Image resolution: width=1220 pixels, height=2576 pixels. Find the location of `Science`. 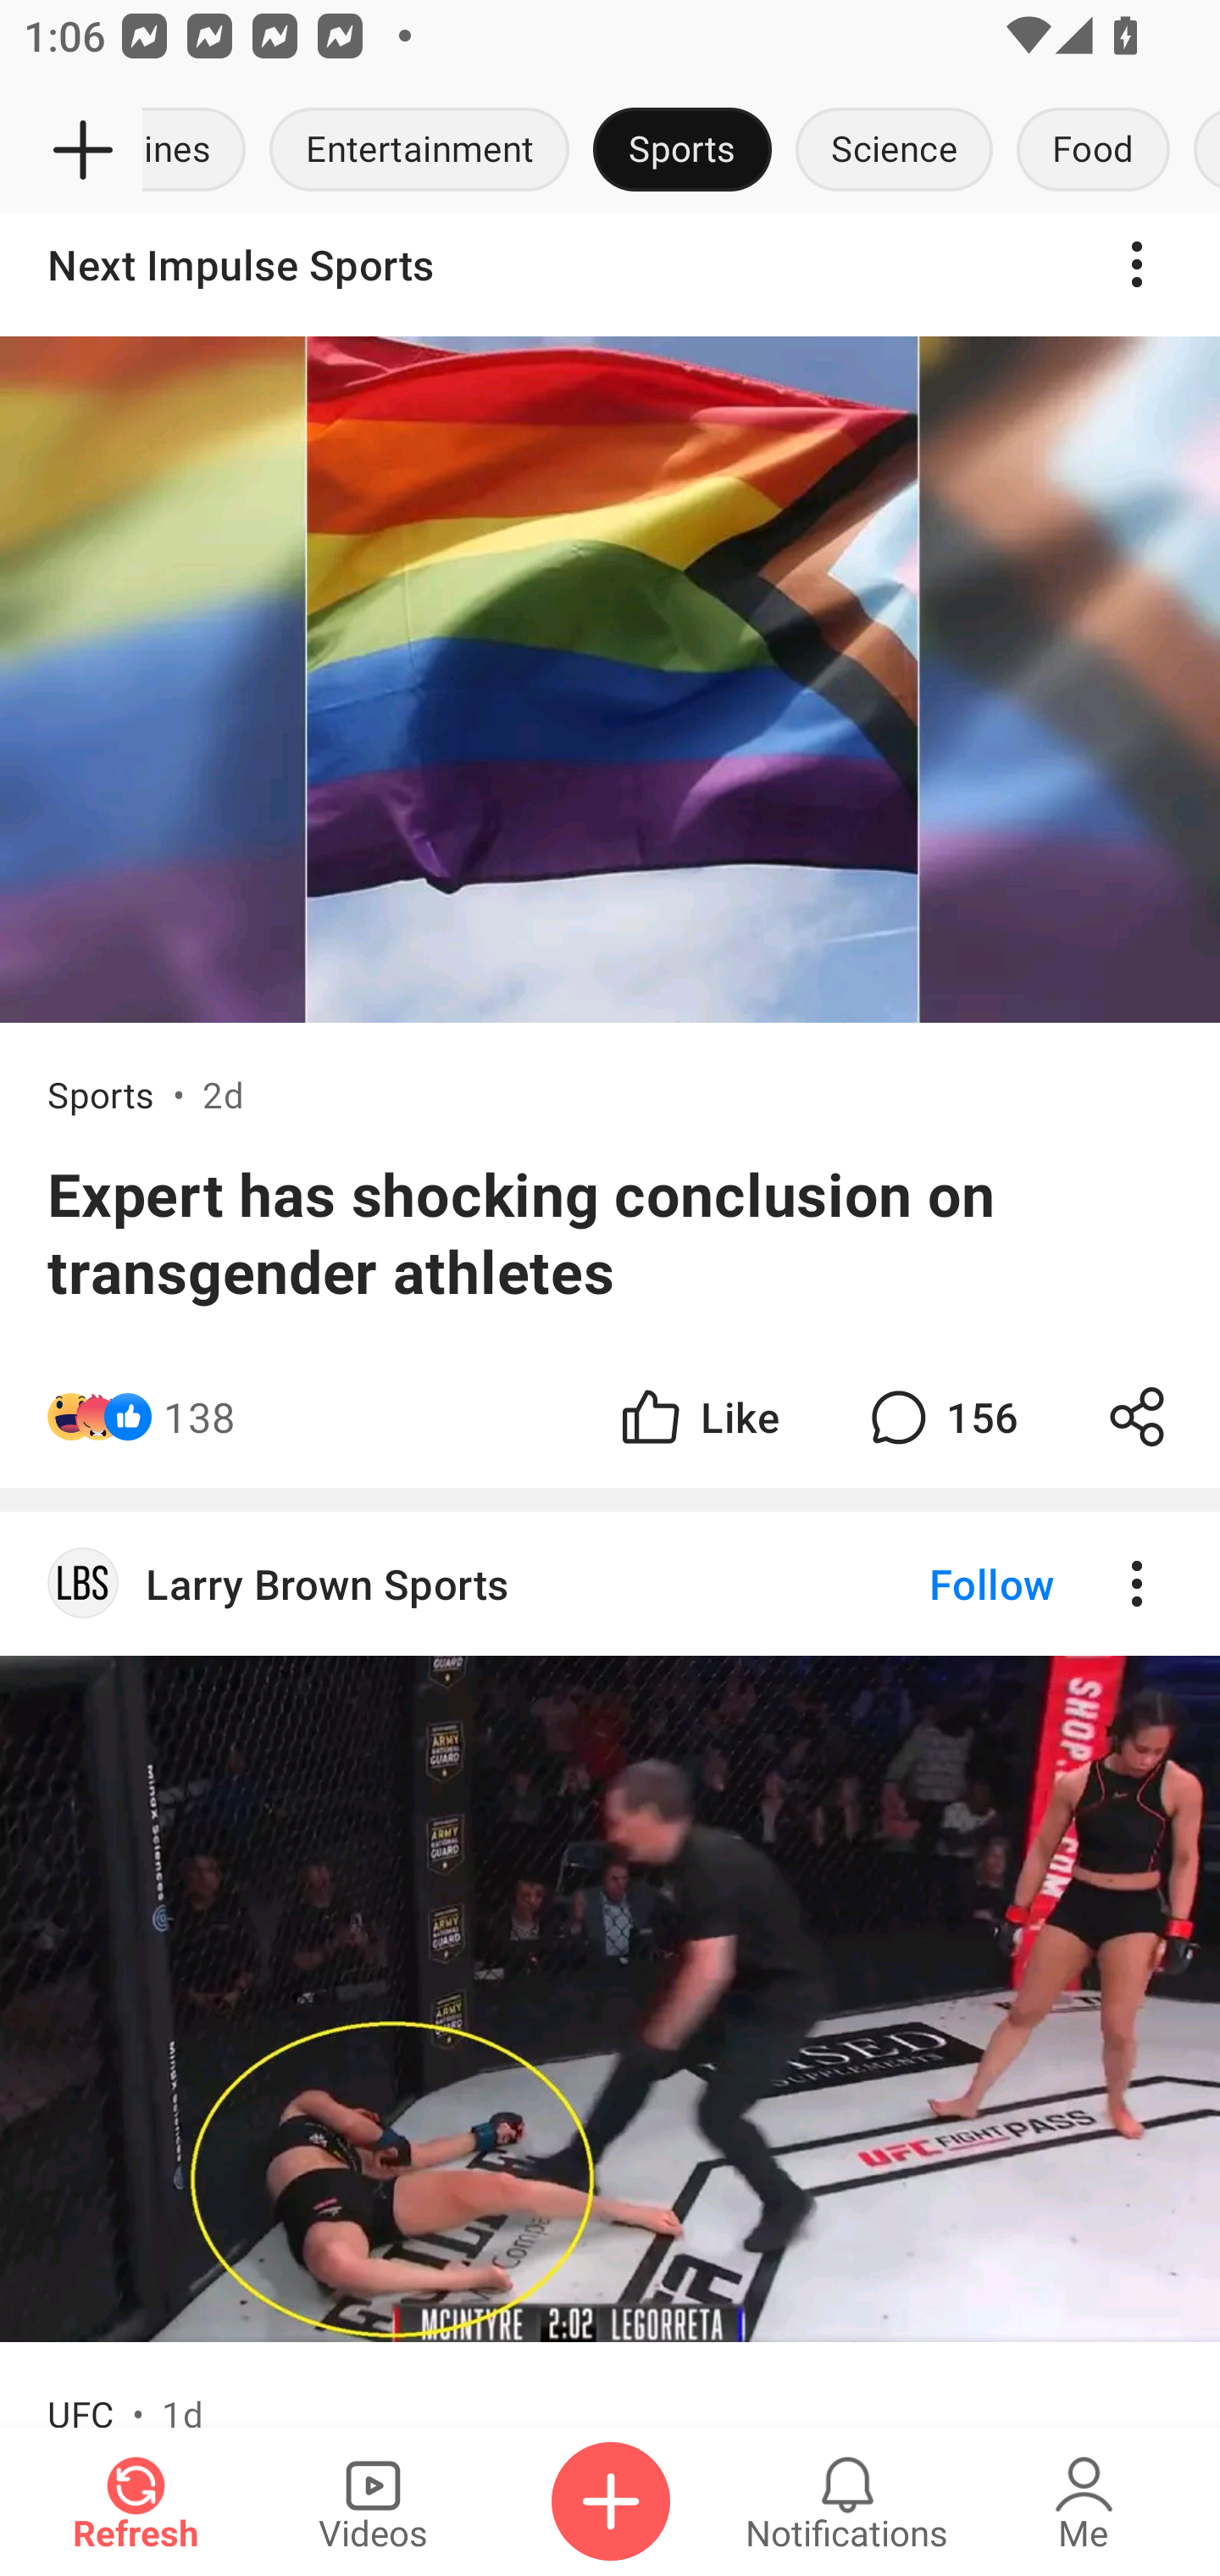

Science is located at coordinates (894, 151).